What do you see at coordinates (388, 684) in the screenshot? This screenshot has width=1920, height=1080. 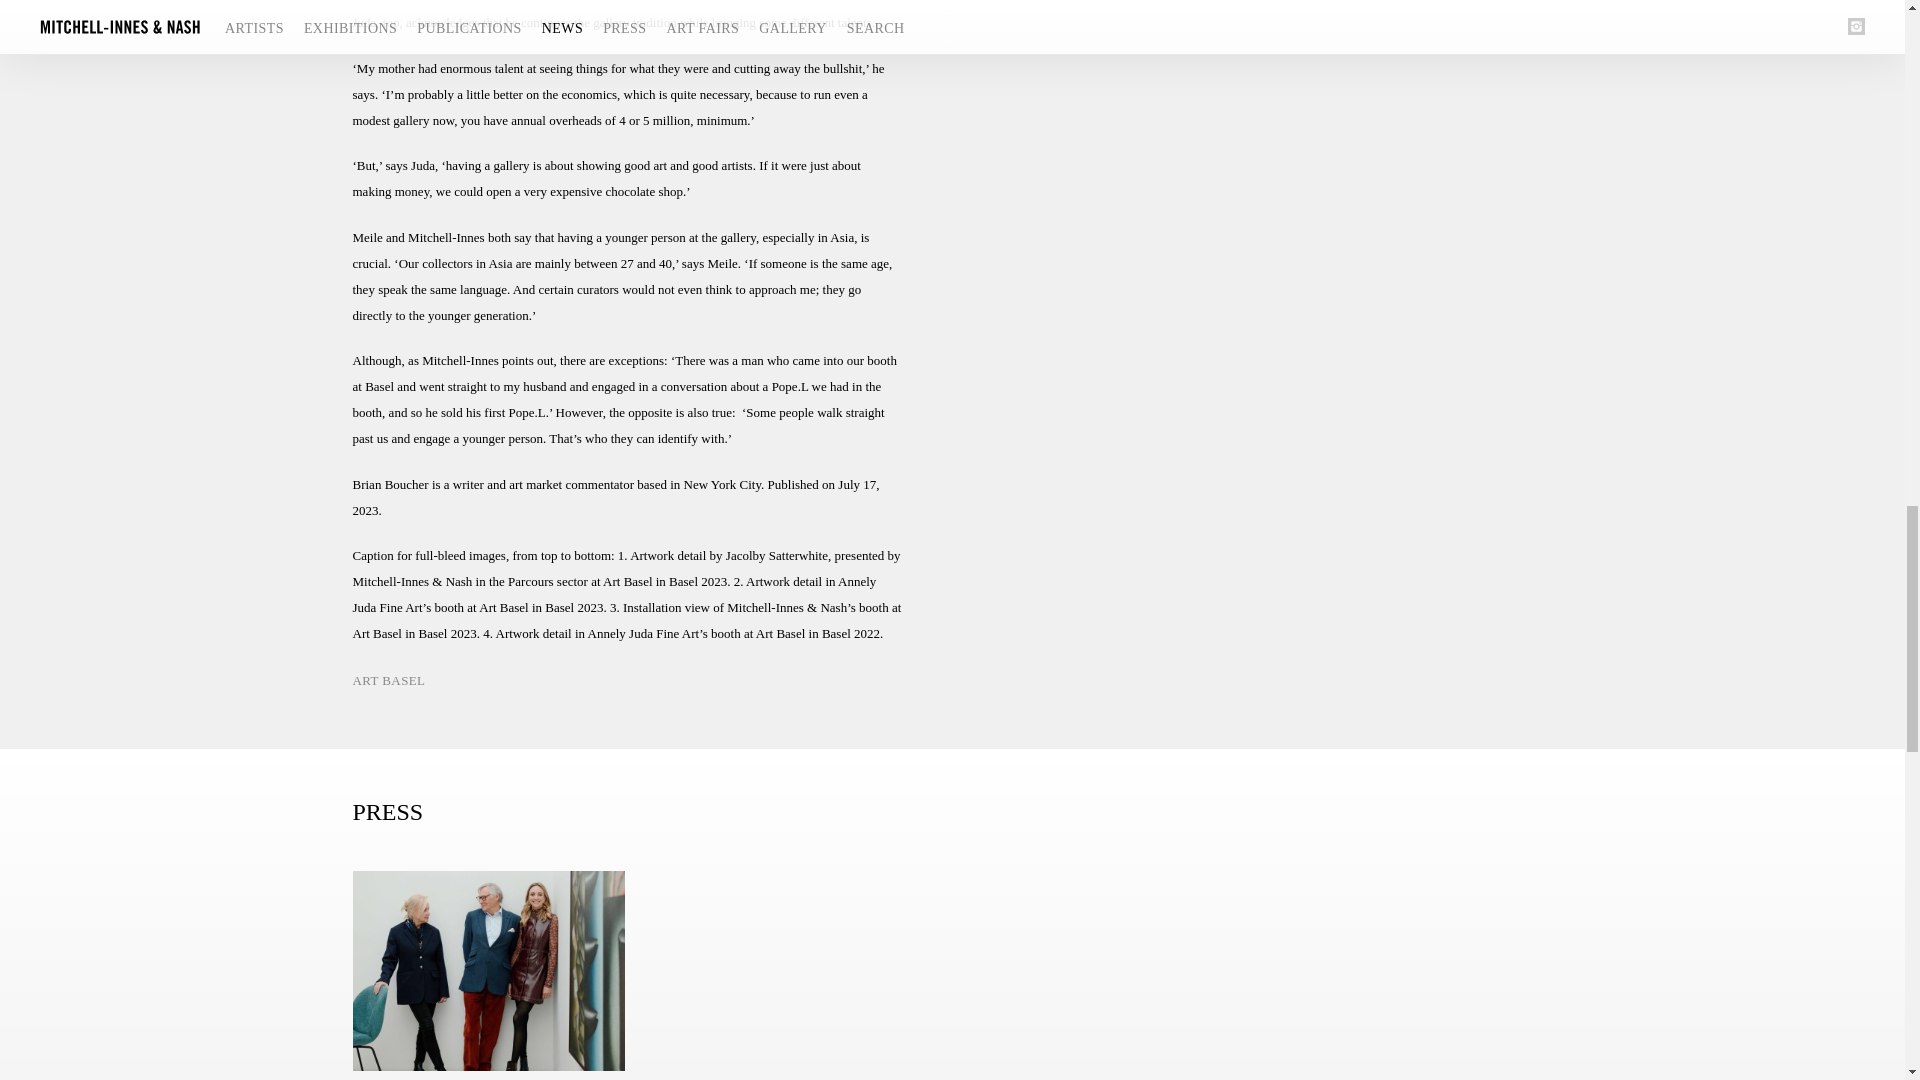 I see `ART BASEL` at bounding box center [388, 684].